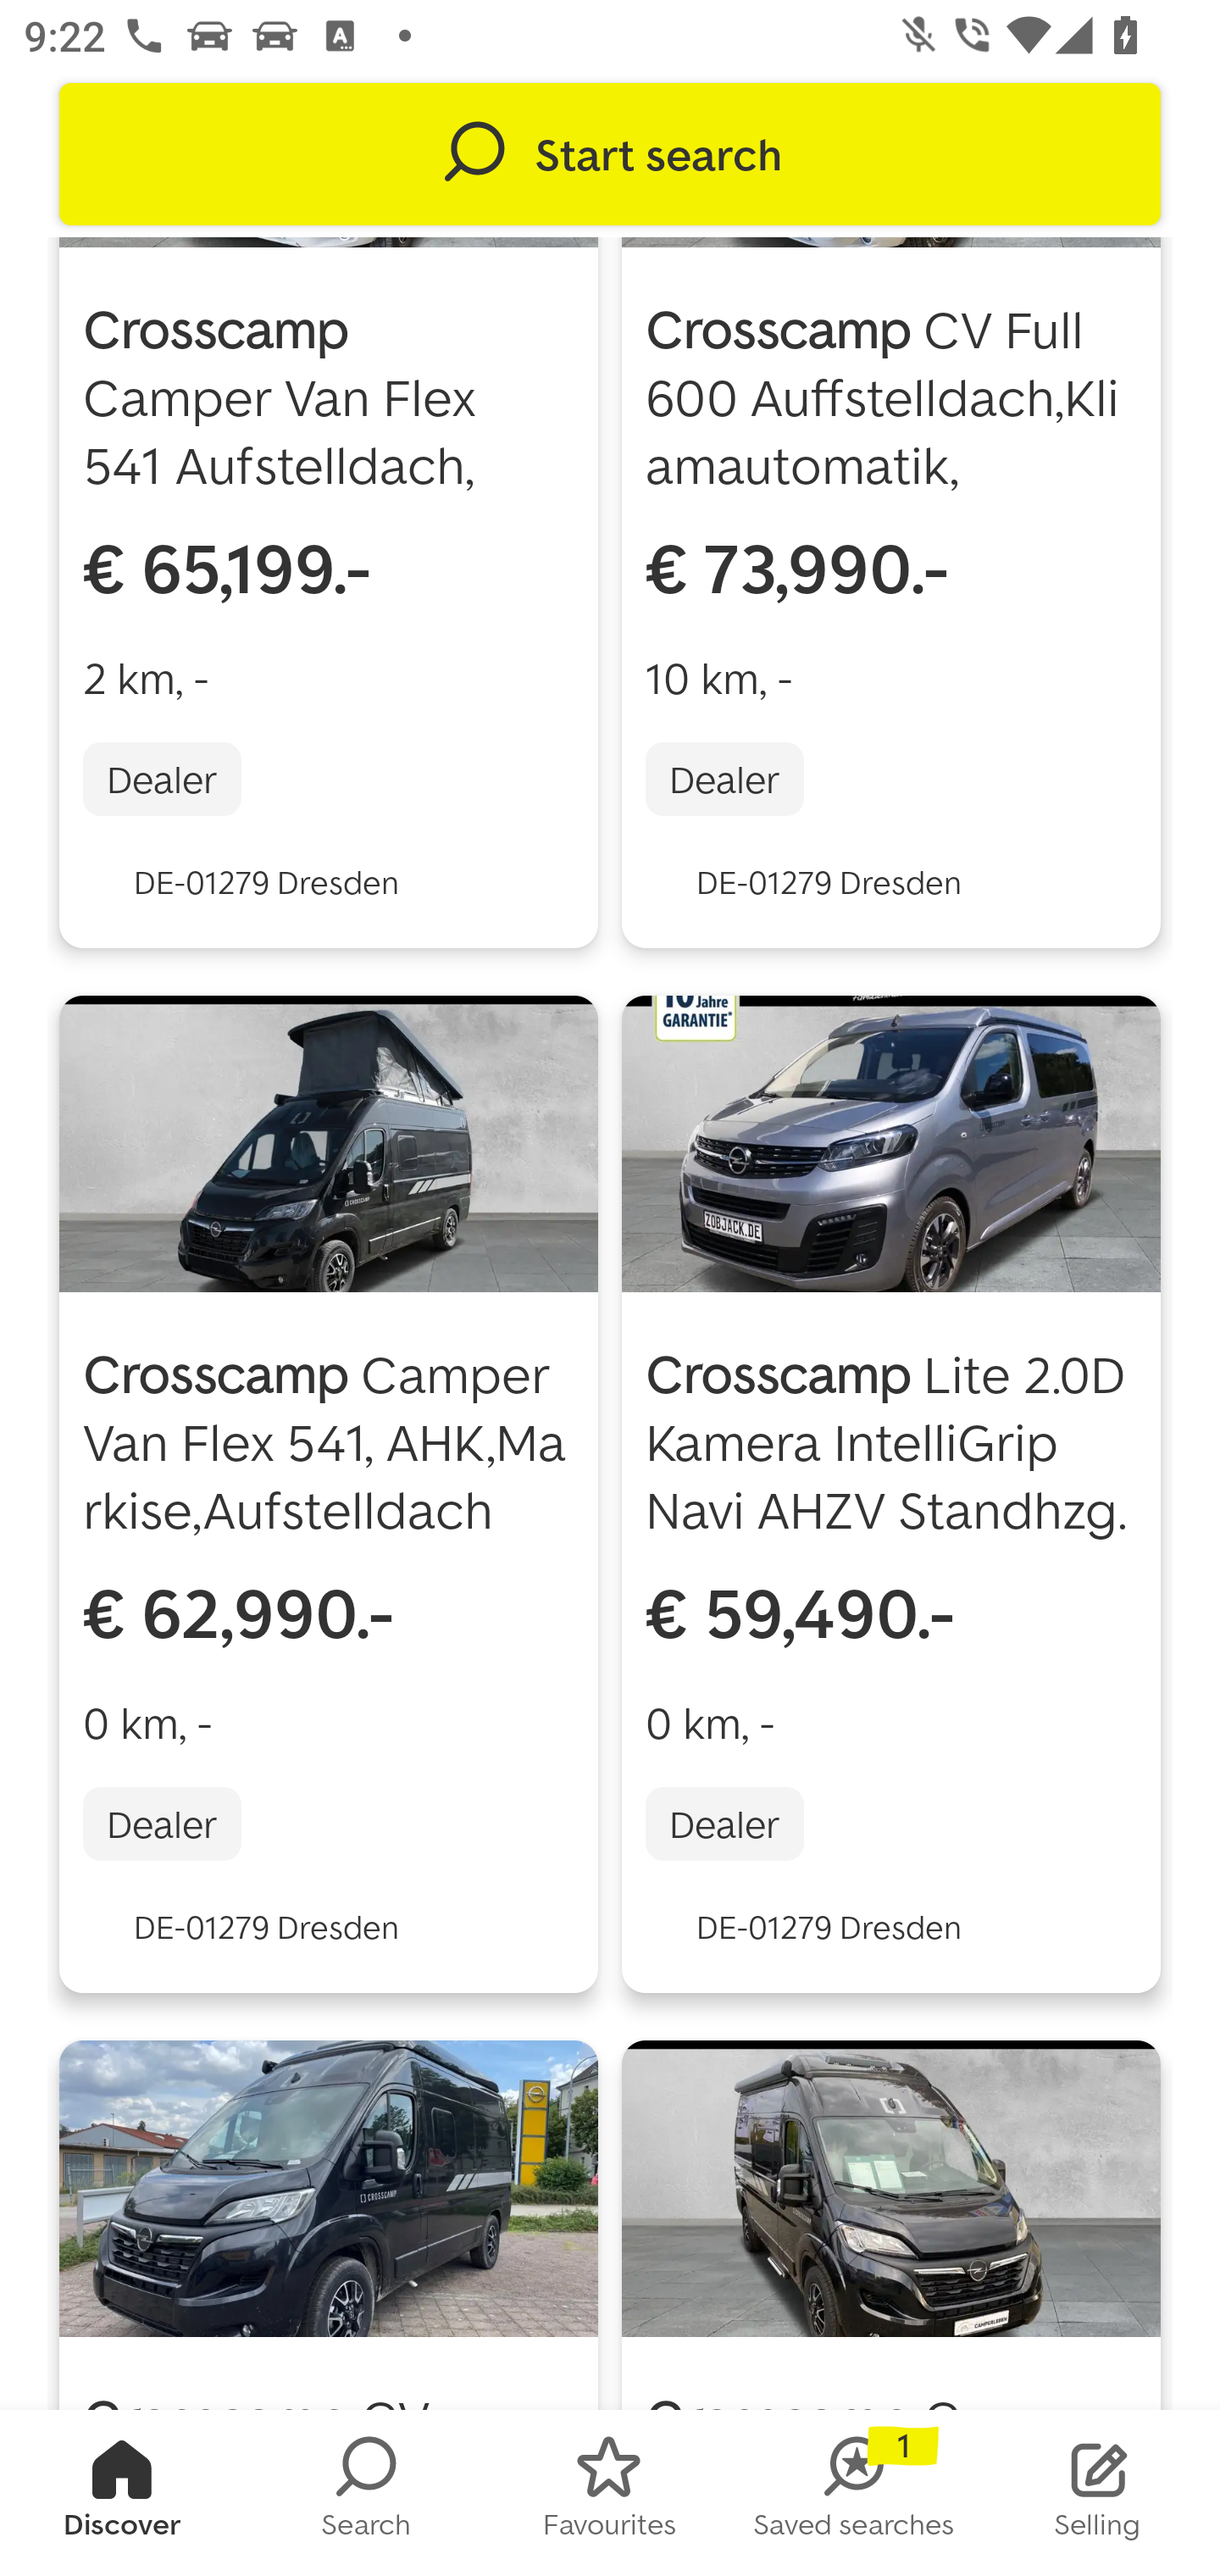 The image size is (1220, 2576). I want to click on STOCK_LIST Selling, so click(1098, 2493).